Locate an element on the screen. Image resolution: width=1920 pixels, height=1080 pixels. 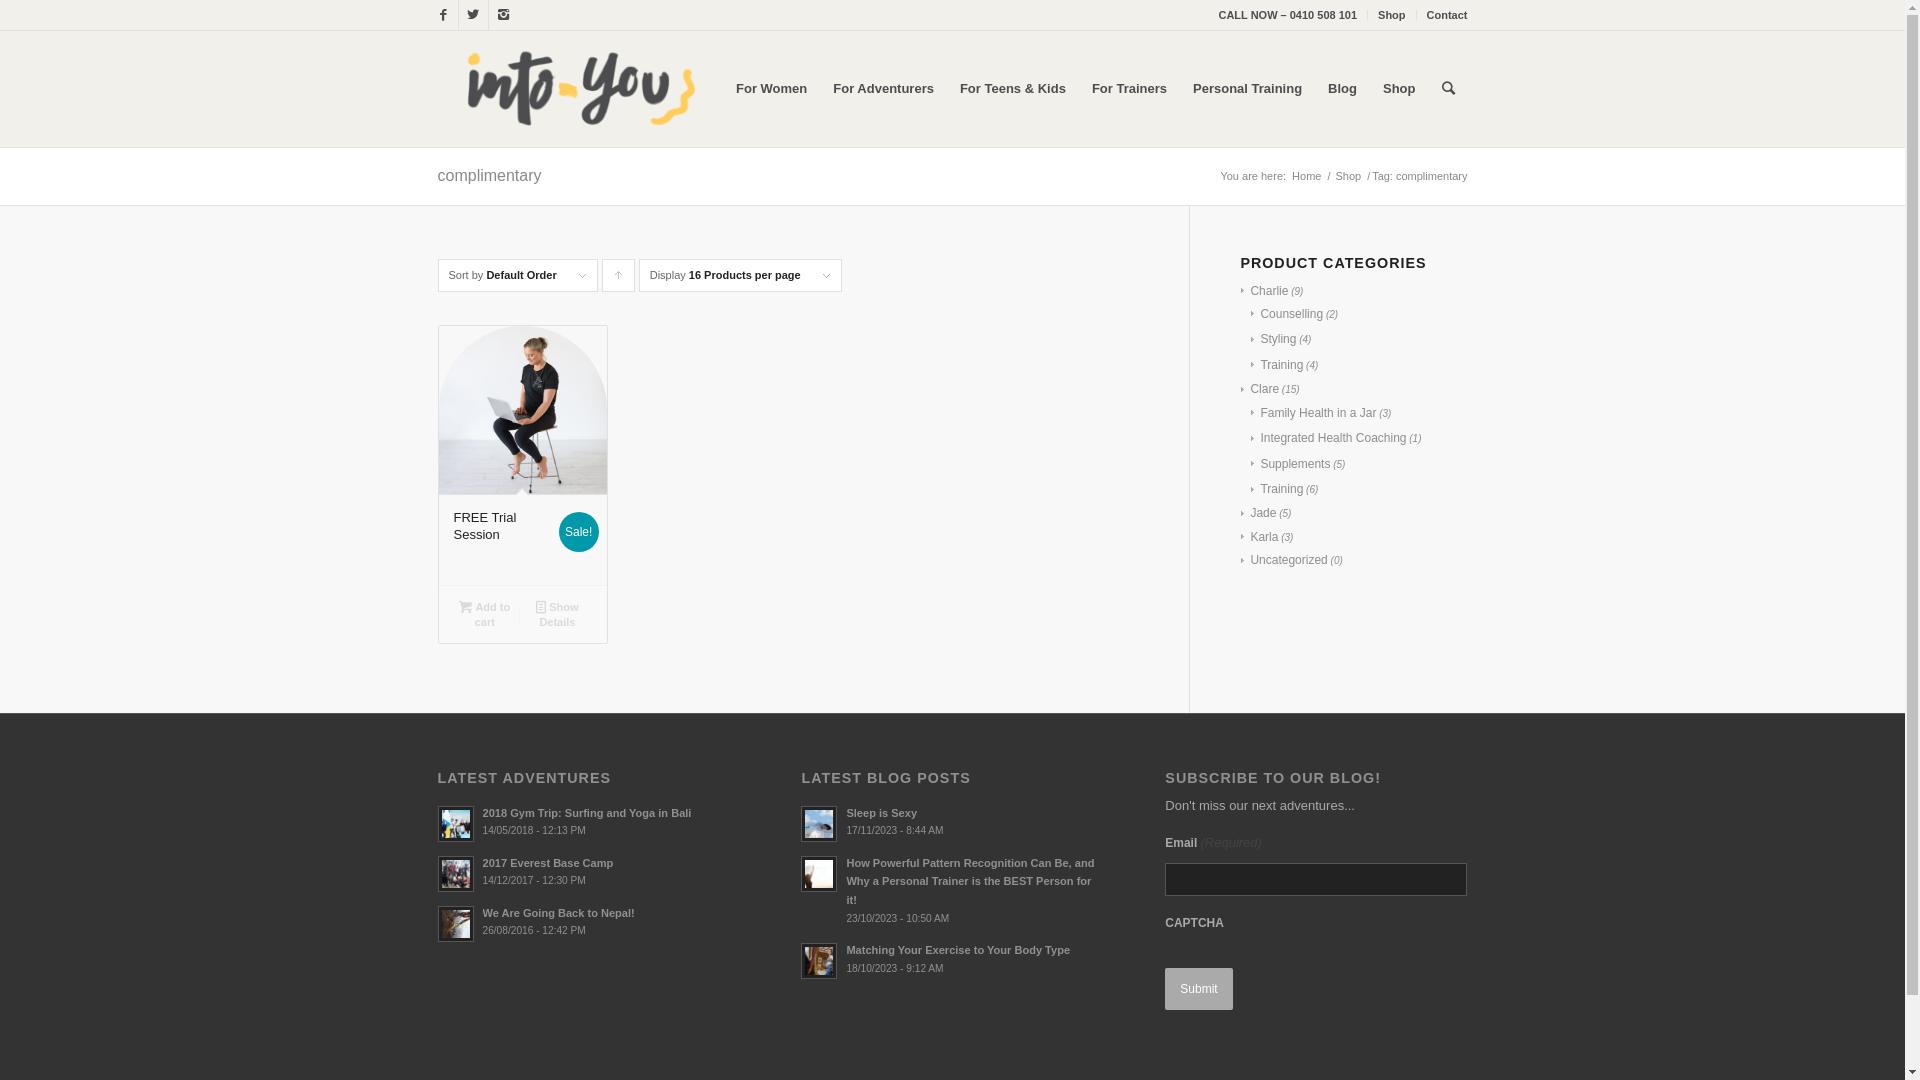
Click to order products ascending is located at coordinates (618, 276).